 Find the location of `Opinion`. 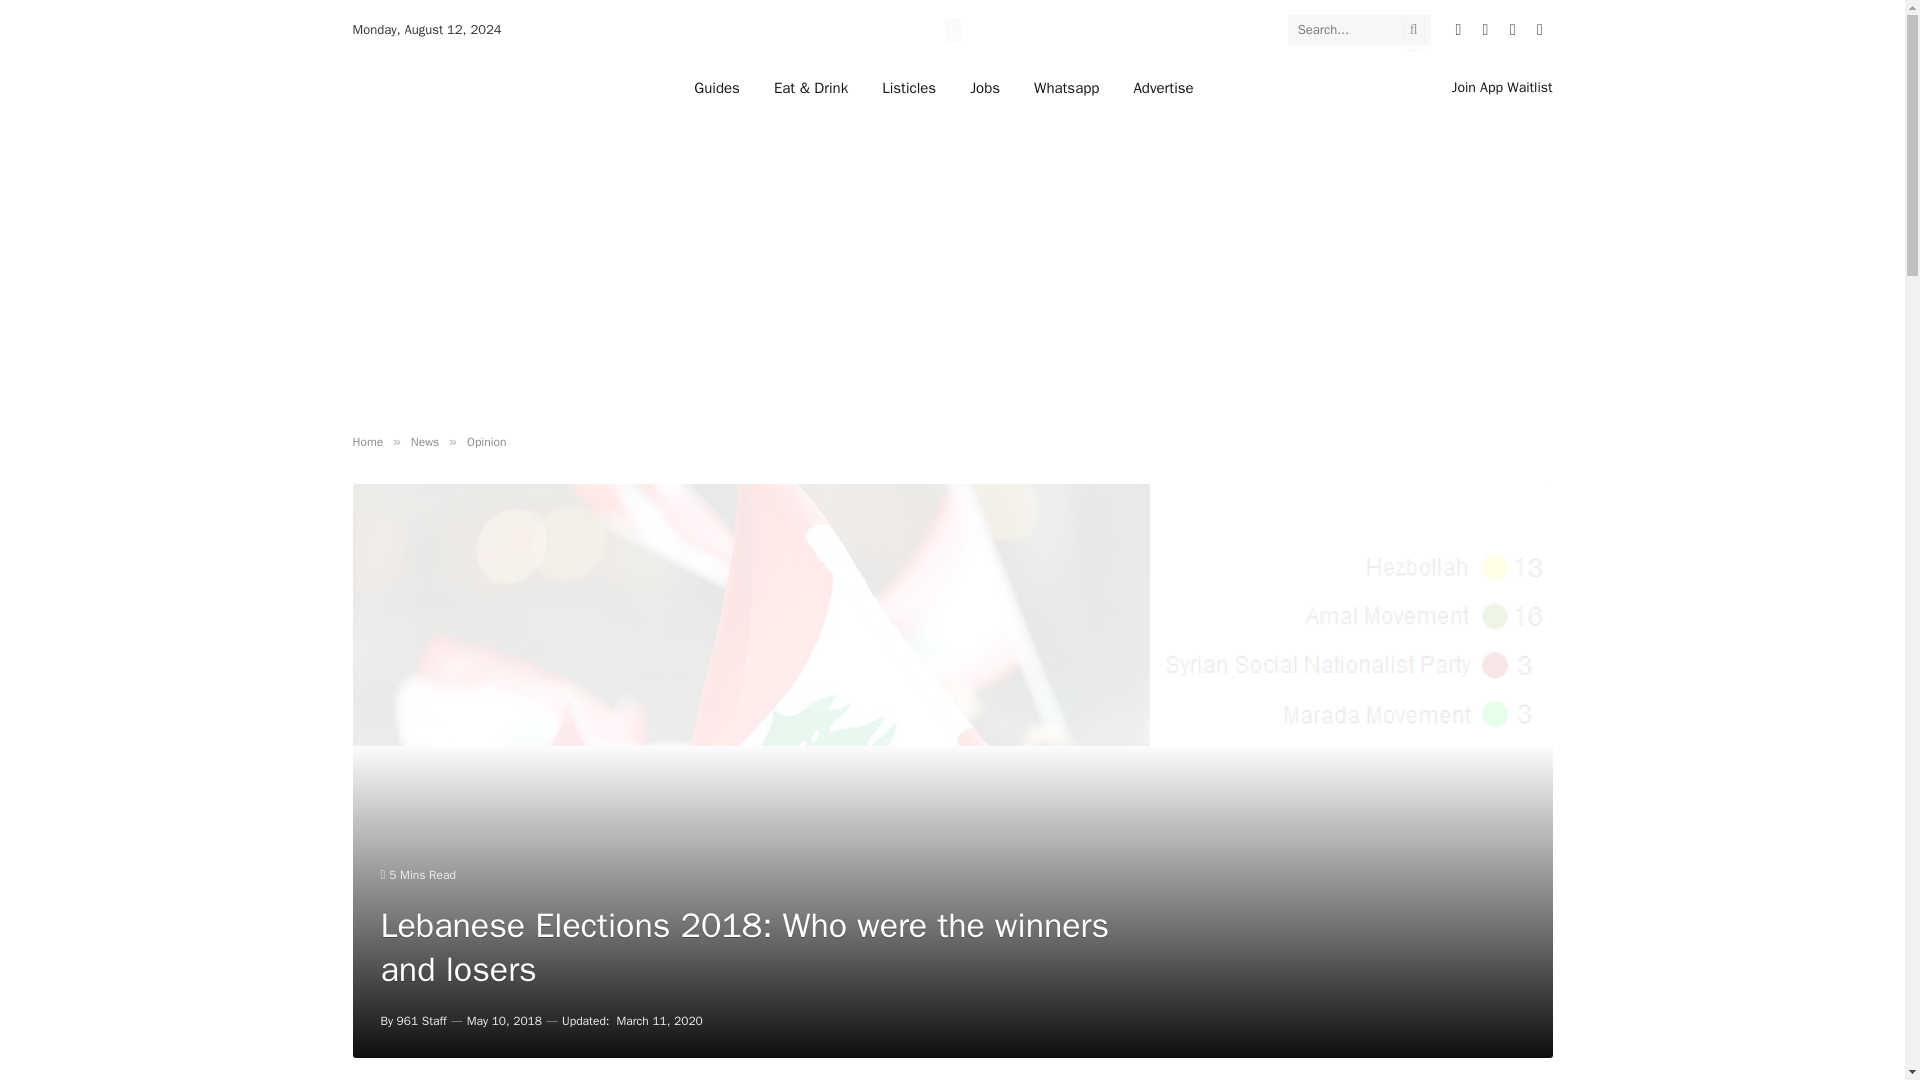

Opinion is located at coordinates (486, 442).